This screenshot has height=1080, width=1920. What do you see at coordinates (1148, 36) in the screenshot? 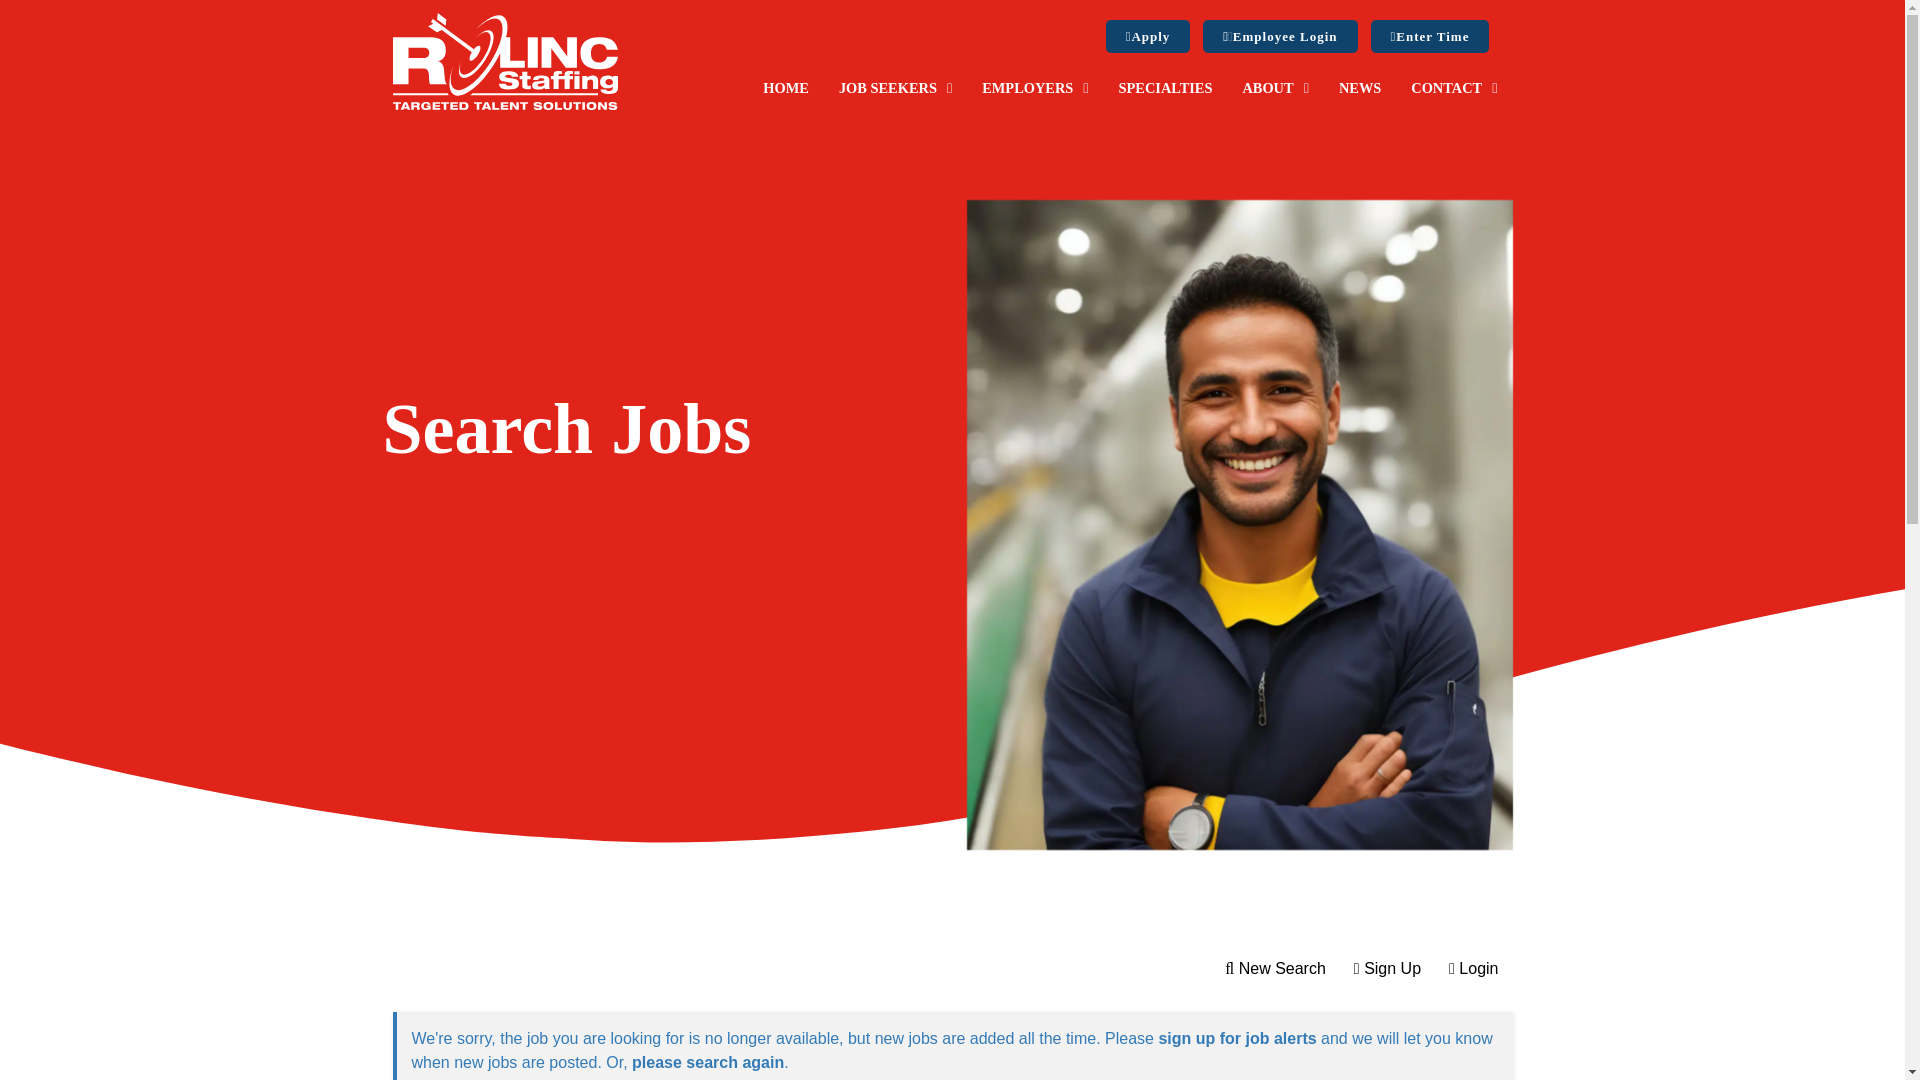
I see `Apply` at bounding box center [1148, 36].